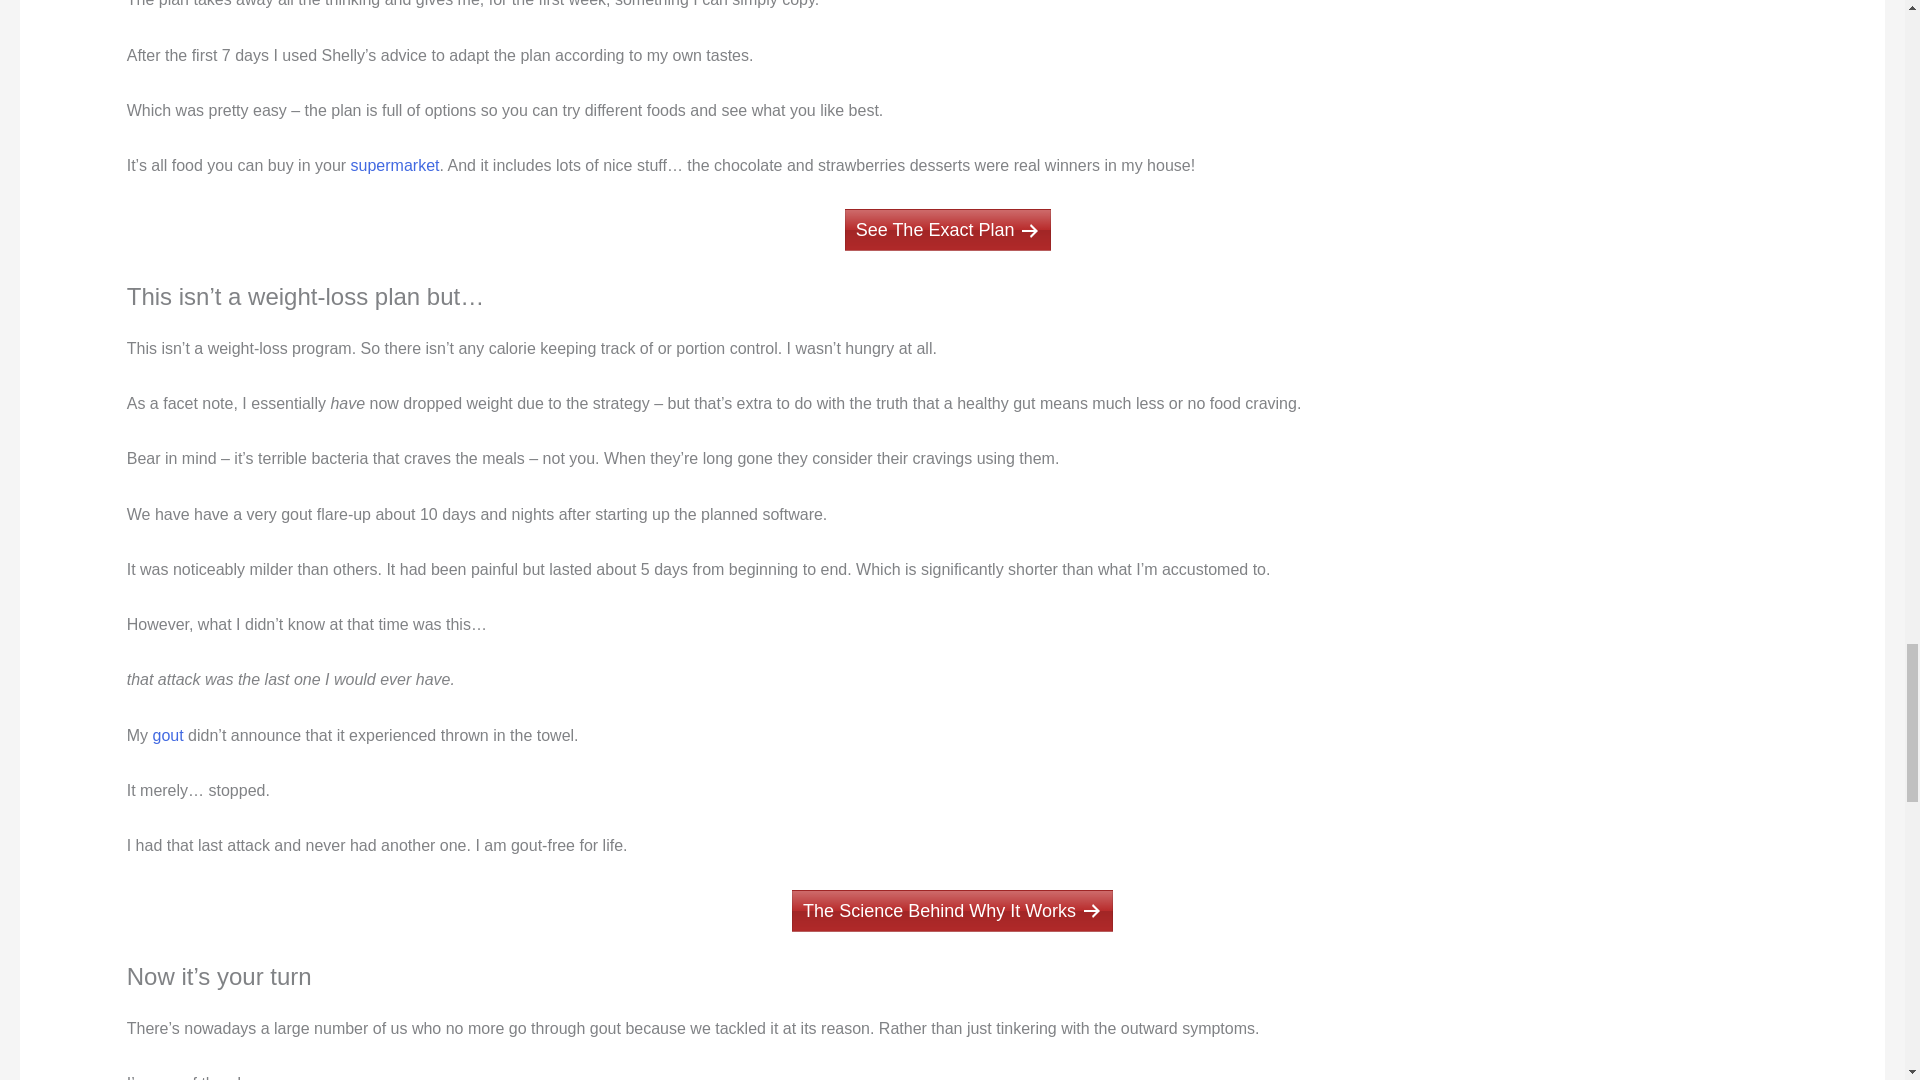 Image resolution: width=1920 pixels, height=1080 pixels. What do you see at coordinates (166, 735) in the screenshot?
I see `gout` at bounding box center [166, 735].